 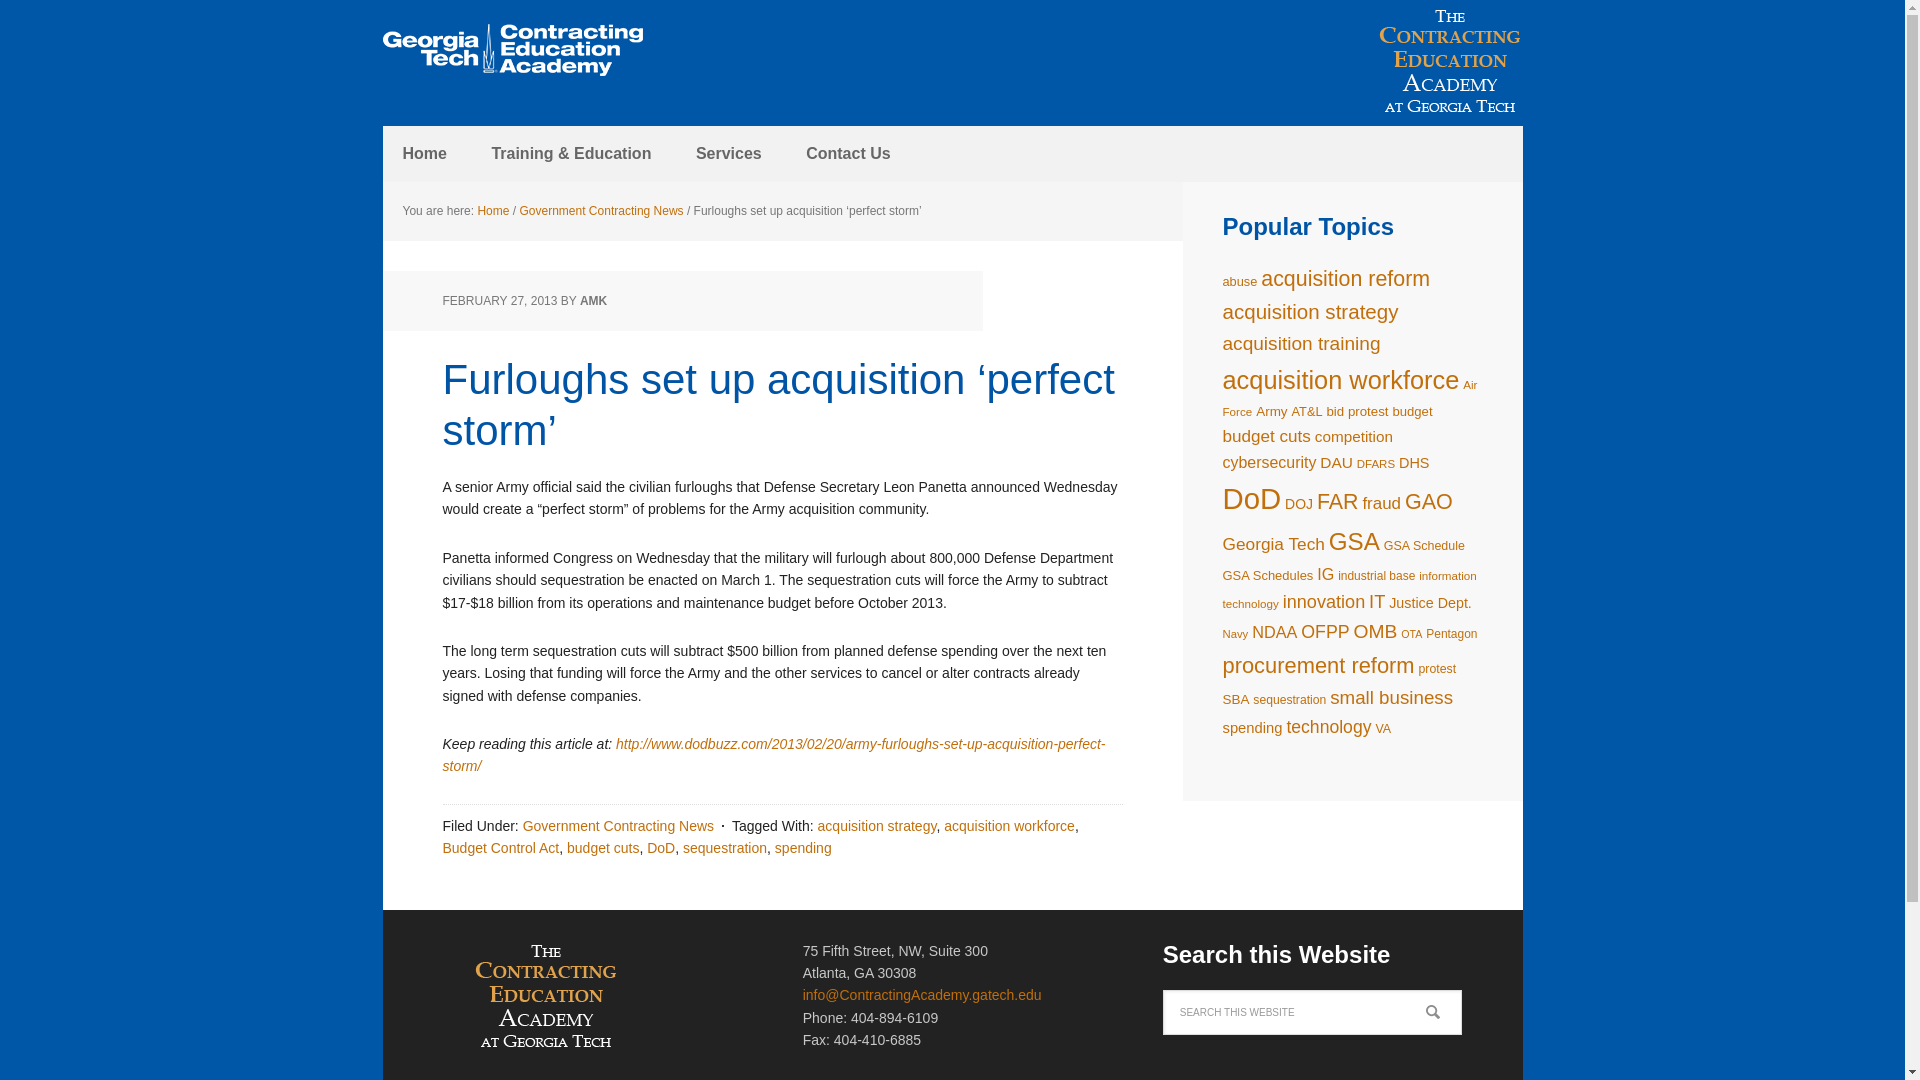 What do you see at coordinates (1309, 311) in the screenshot?
I see `acquisition strategy` at bounding box center [1309, 311].